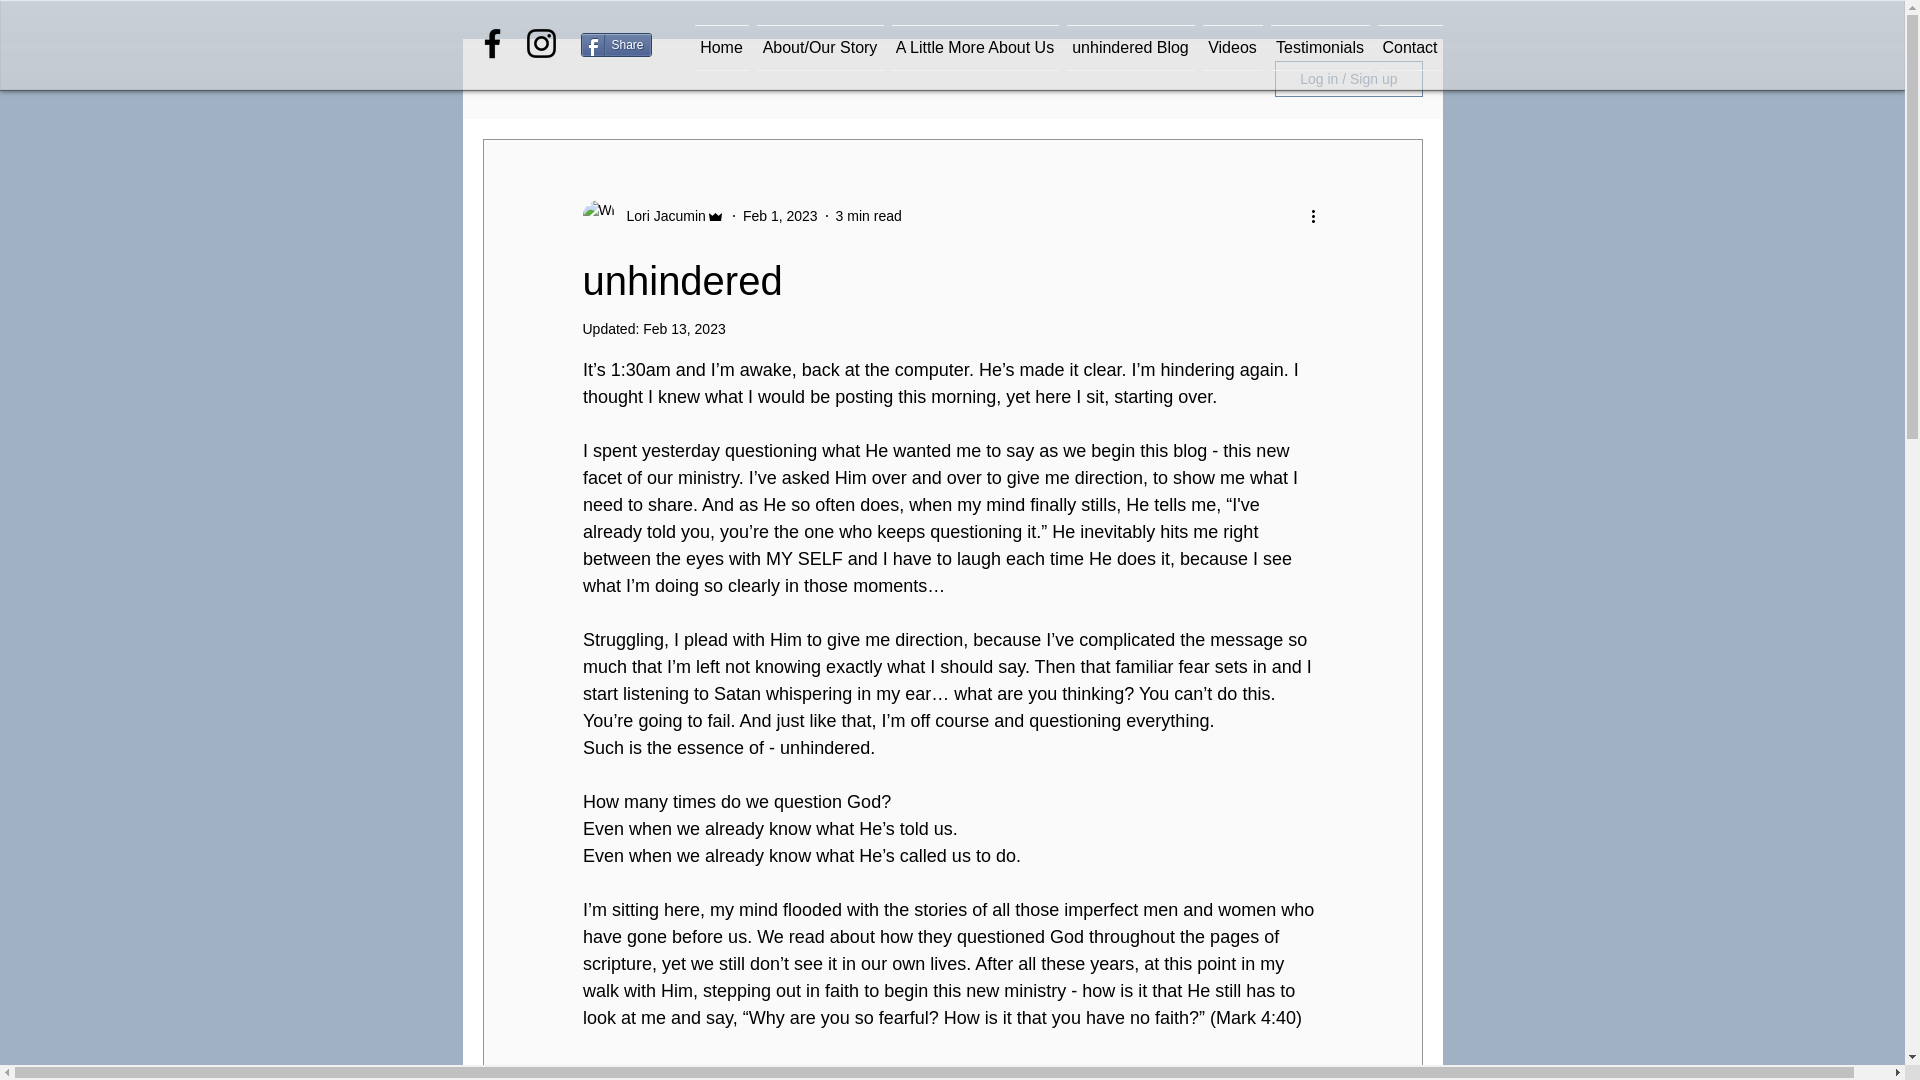  Describe the element at coordinates (780, 216) in the screenshot. I see `Feb 1, 2023` at that location.